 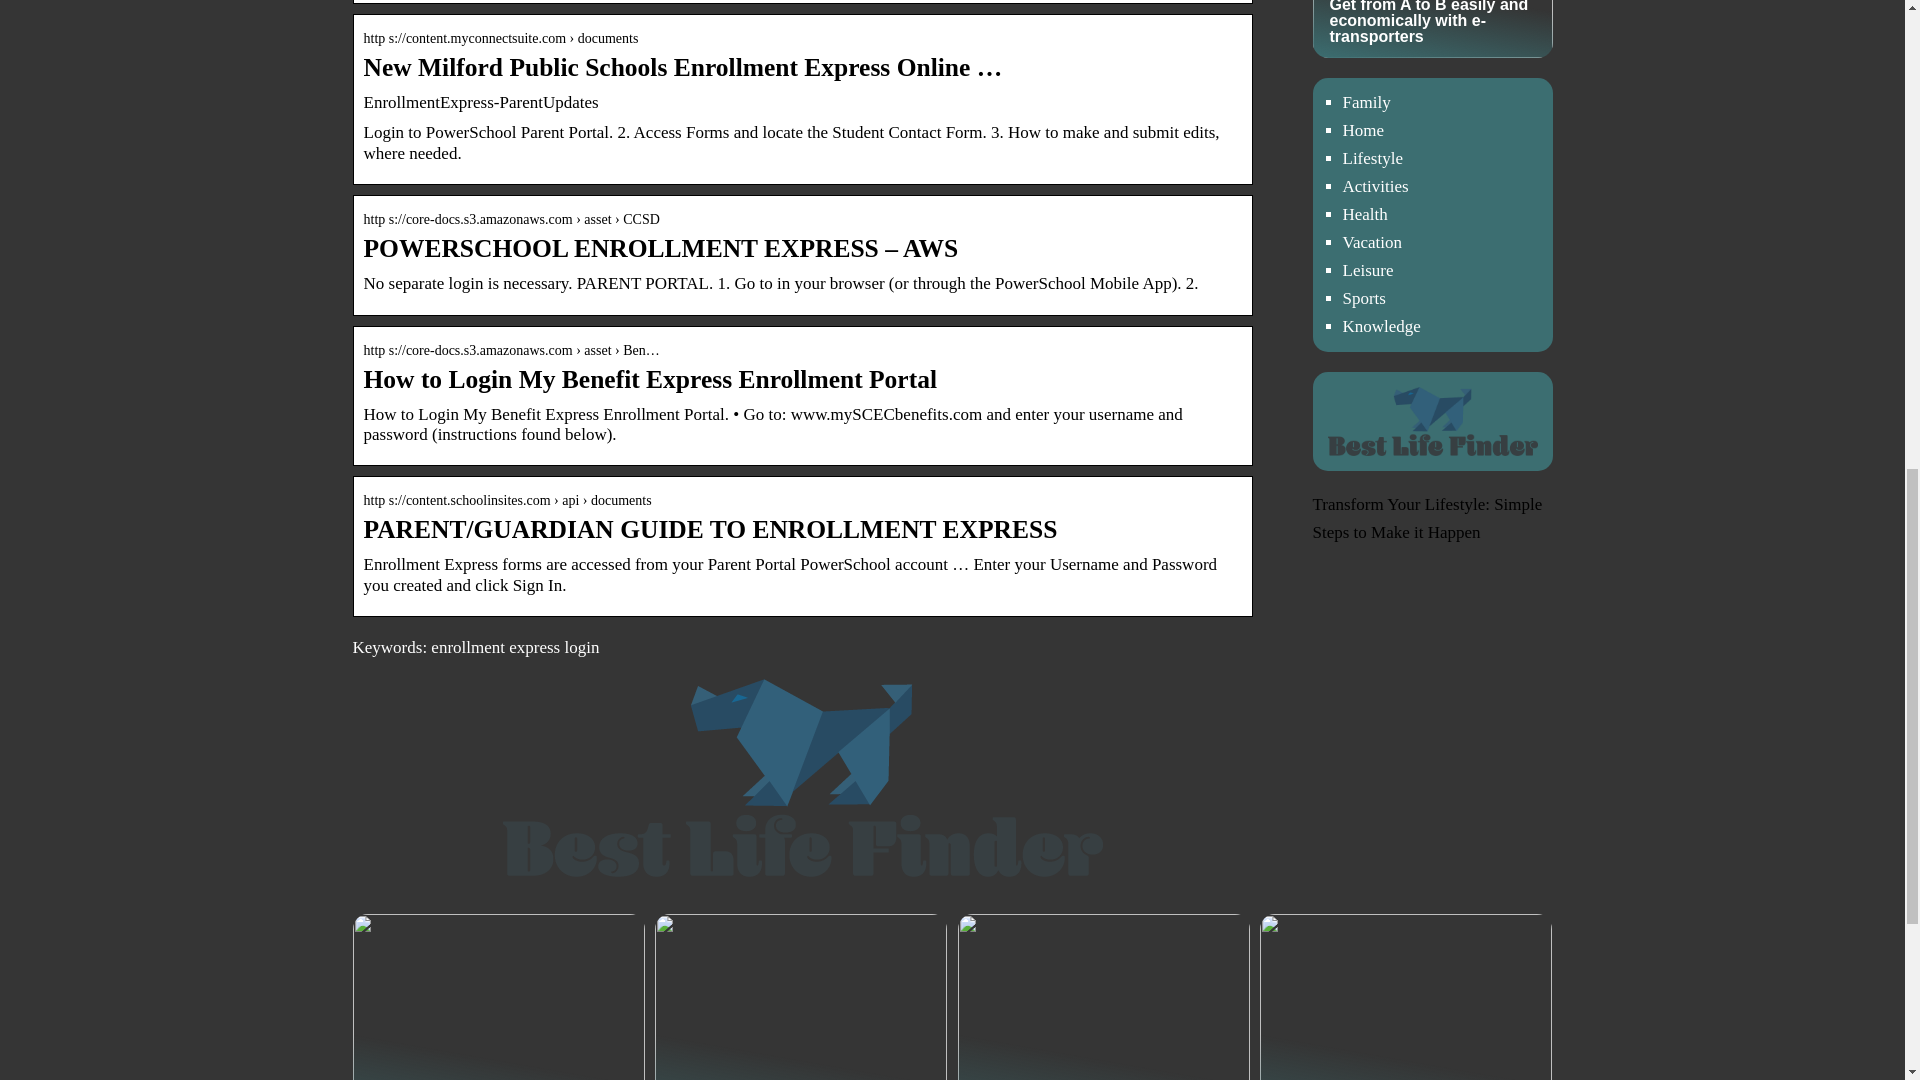 I want to click on Get from A to B easily and economically with e-transporters, so click(x=497, y=996).